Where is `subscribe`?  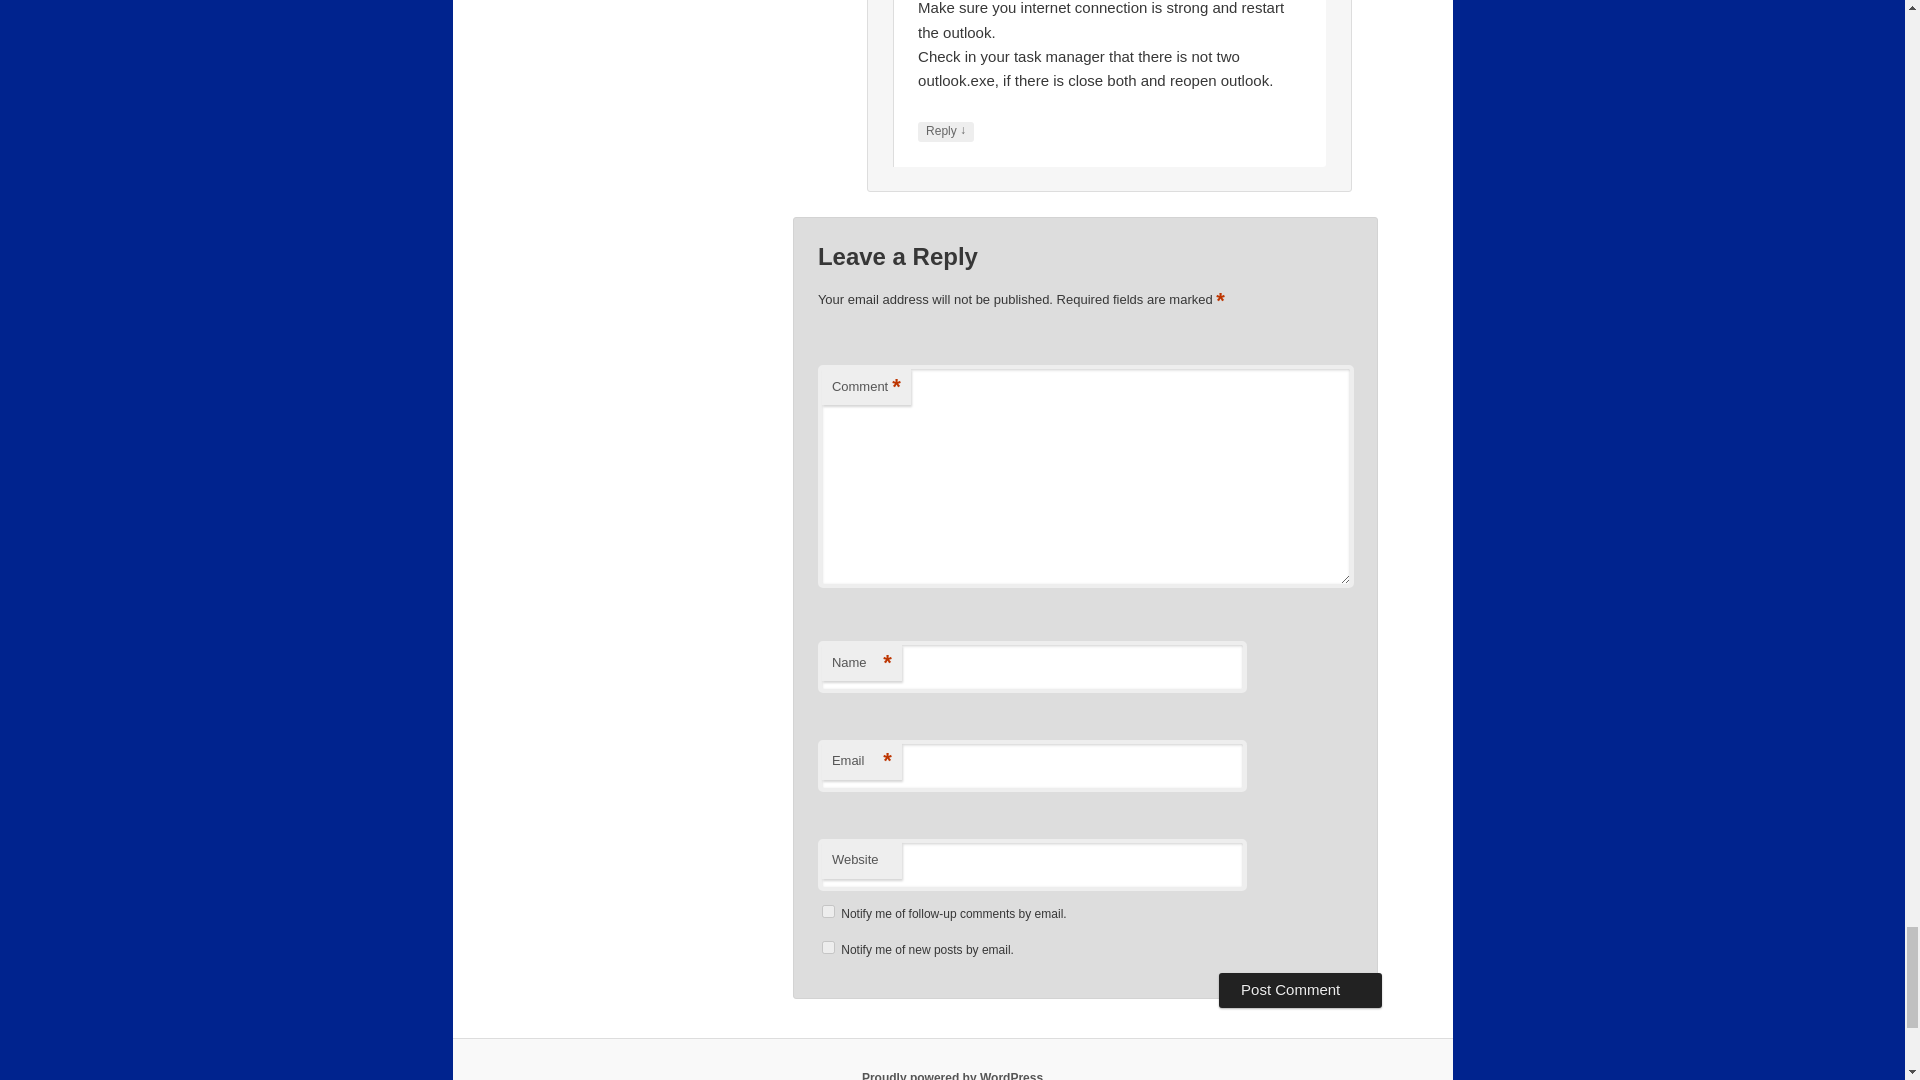
subscribe is located at coordinates (828, 946).